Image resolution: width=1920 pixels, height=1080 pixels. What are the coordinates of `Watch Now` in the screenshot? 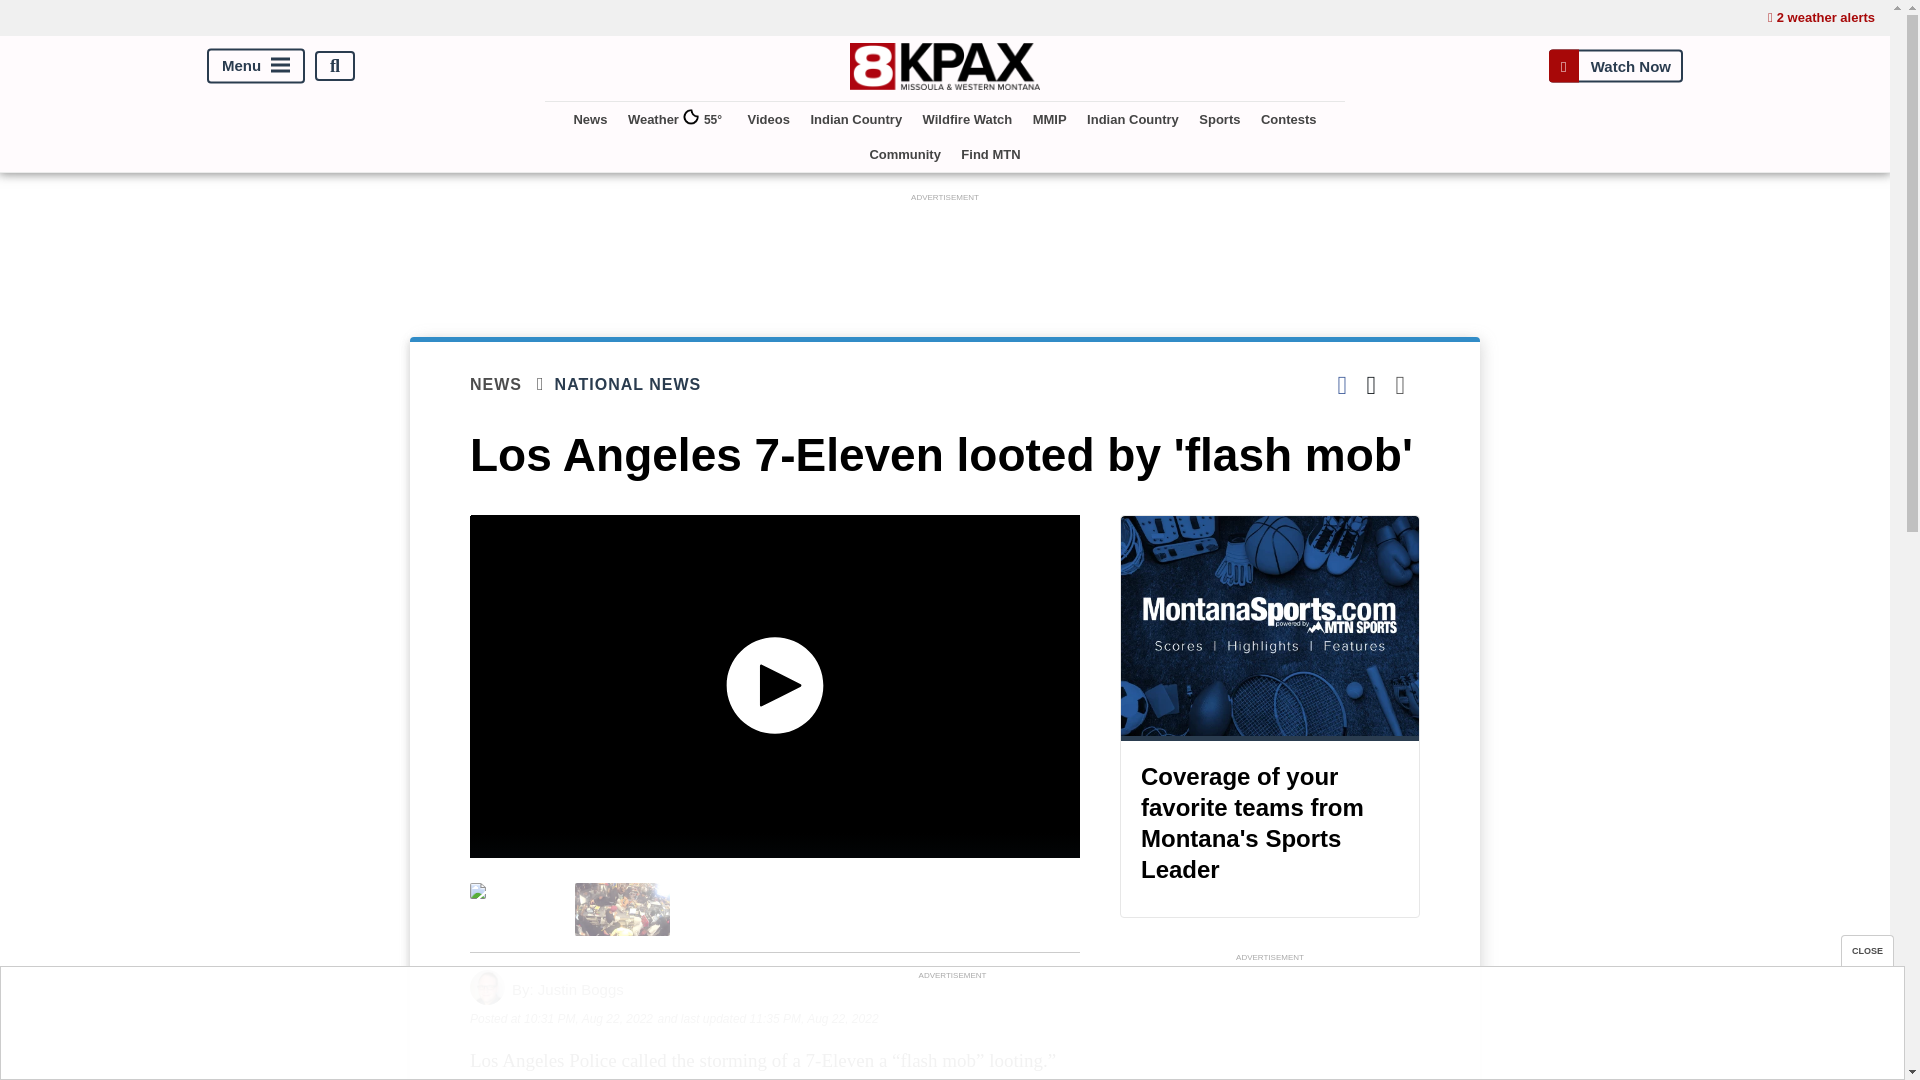 It's located at (1615, 66).